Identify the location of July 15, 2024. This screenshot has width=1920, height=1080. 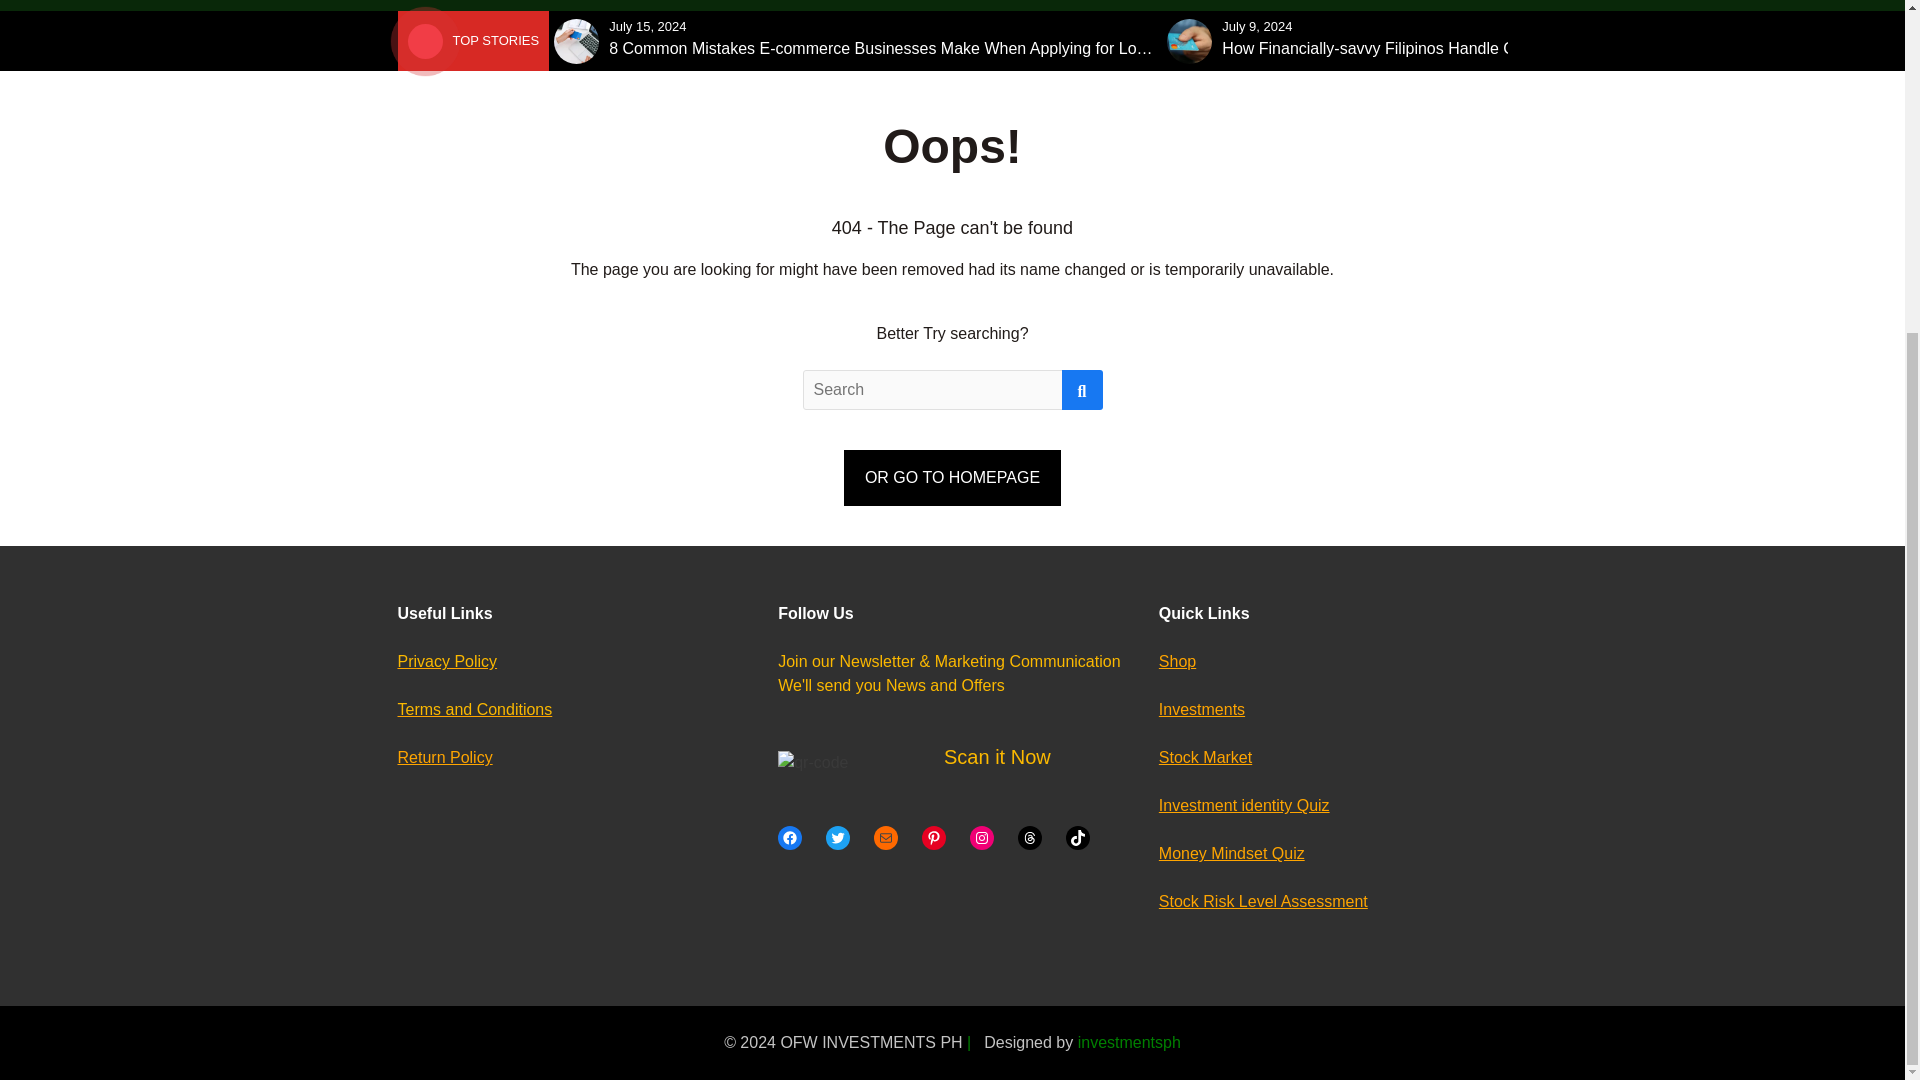
(646, 26).